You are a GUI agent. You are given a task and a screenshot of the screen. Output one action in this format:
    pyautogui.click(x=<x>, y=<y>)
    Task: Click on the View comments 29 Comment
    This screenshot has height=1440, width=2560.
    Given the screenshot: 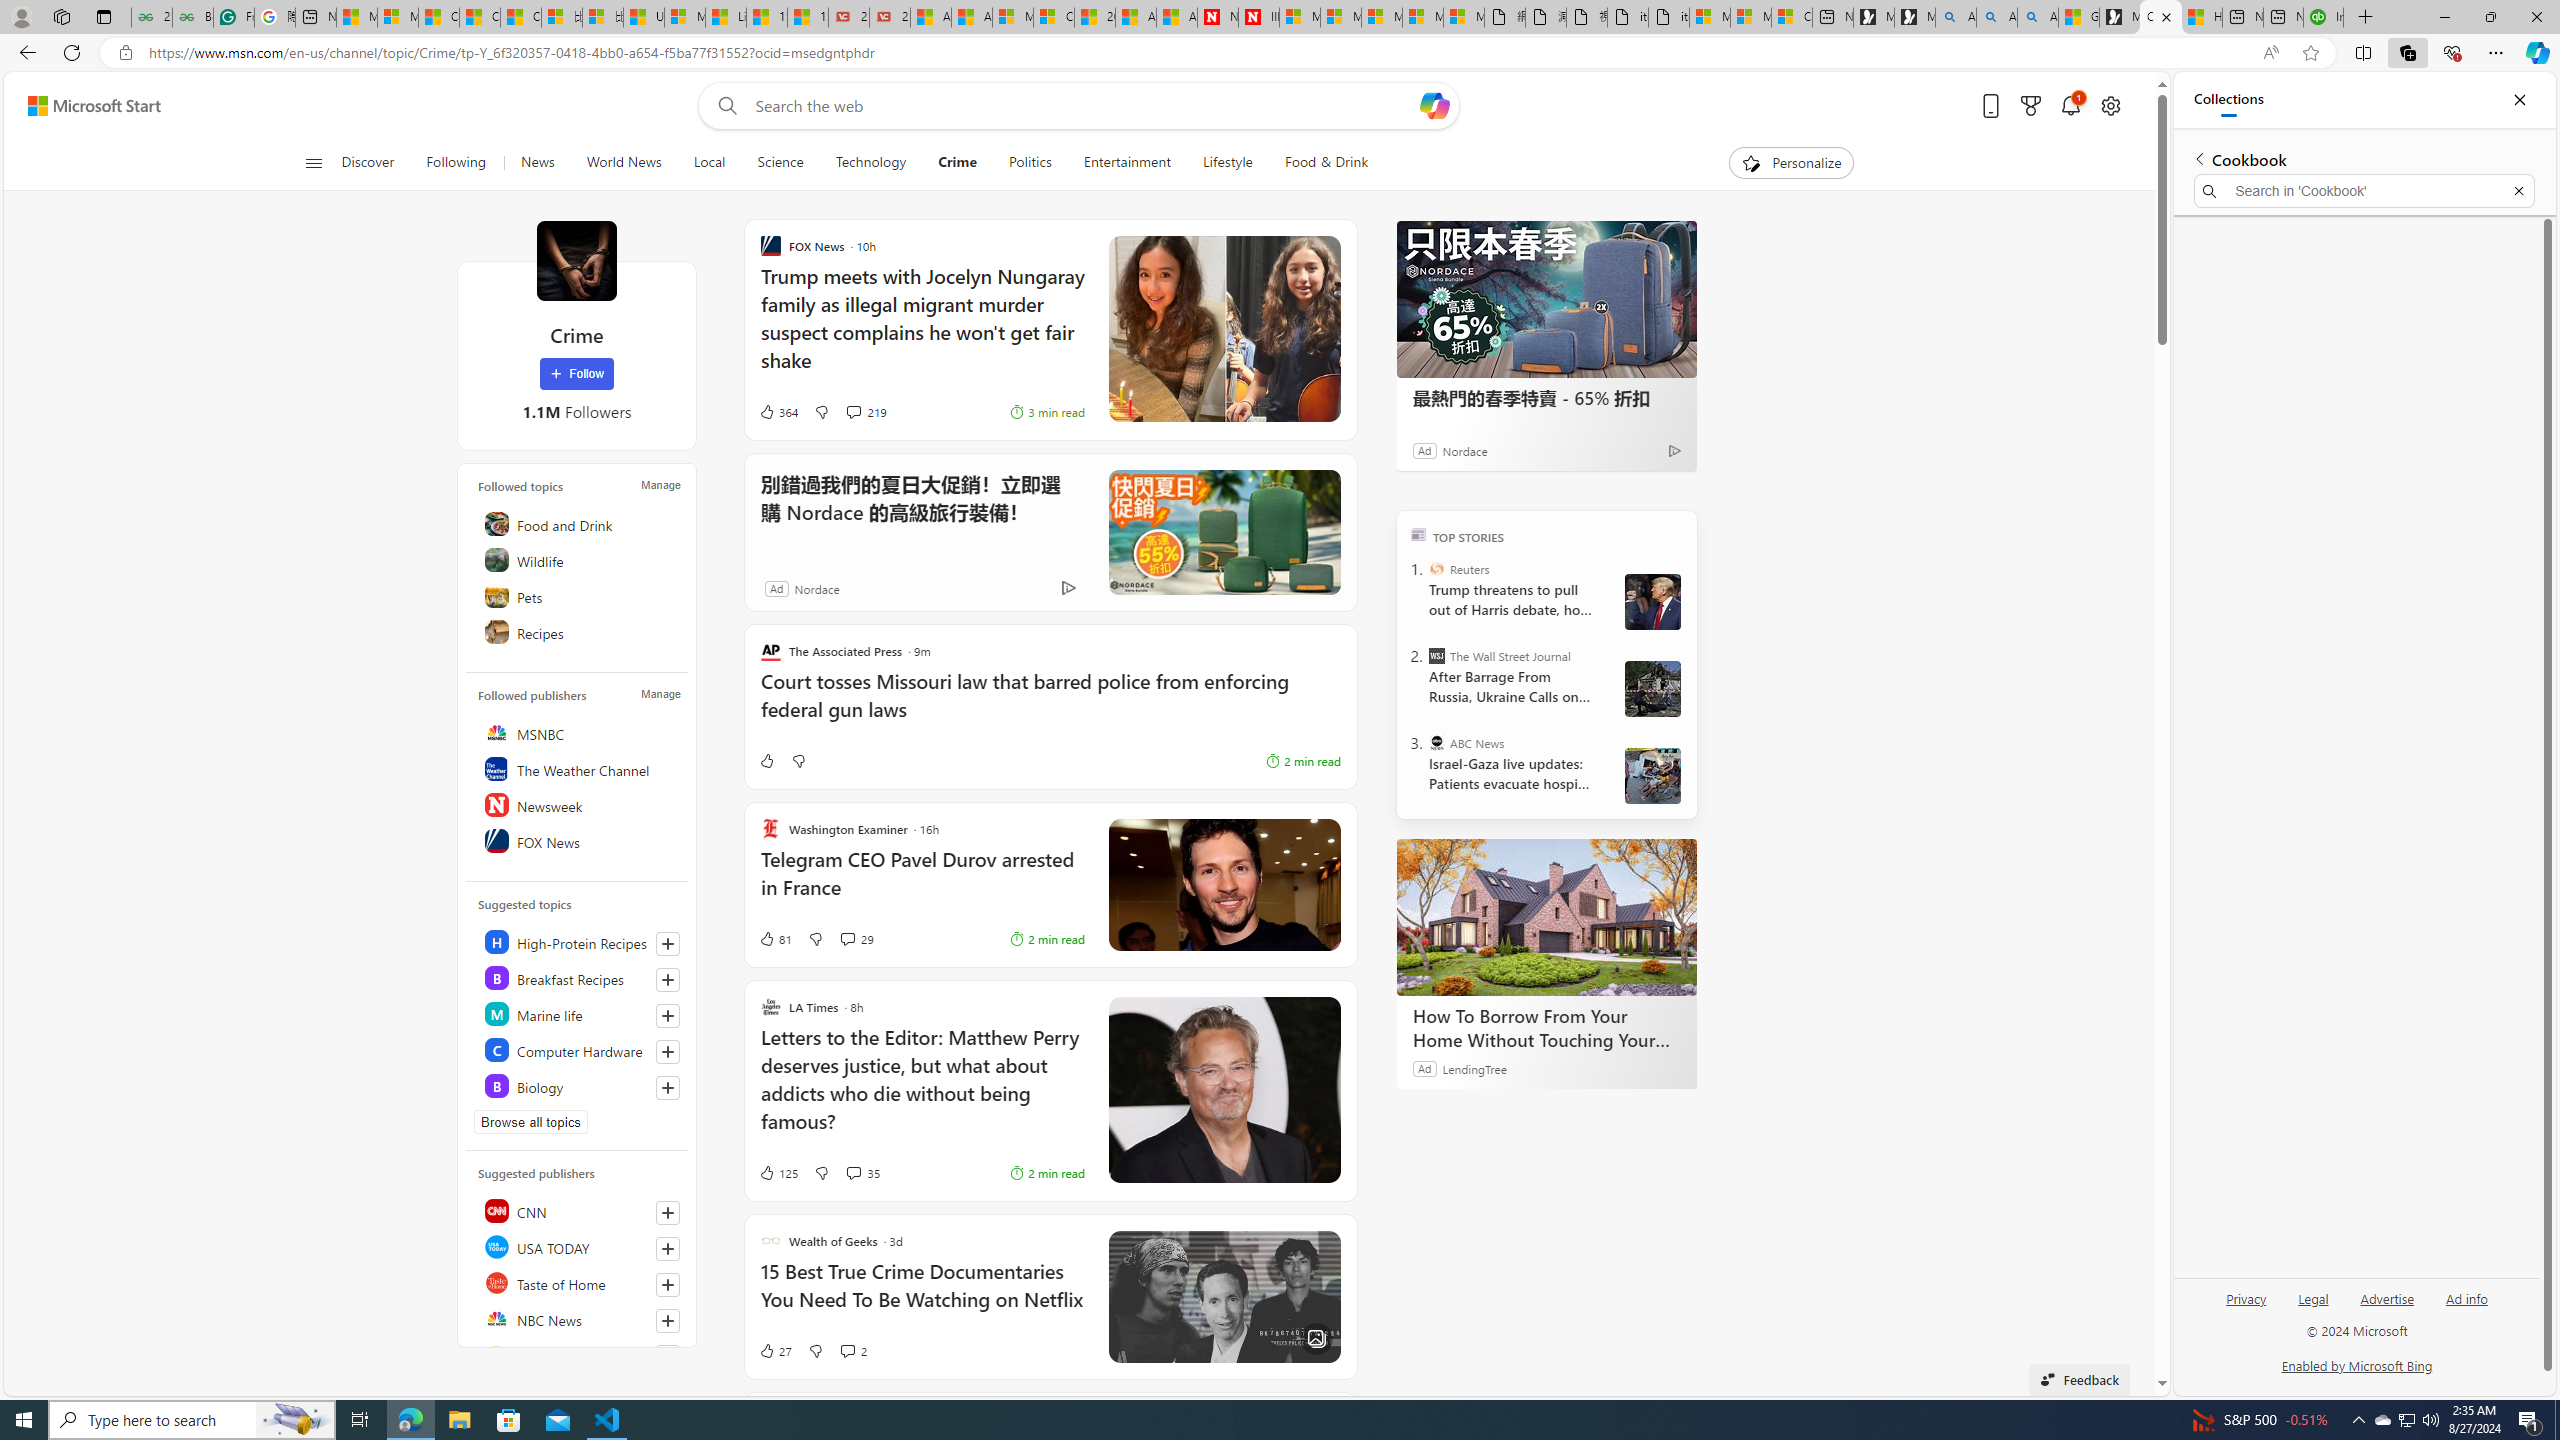 What is the action you would take?
    pyautogui.click(x=858, y=938)
    